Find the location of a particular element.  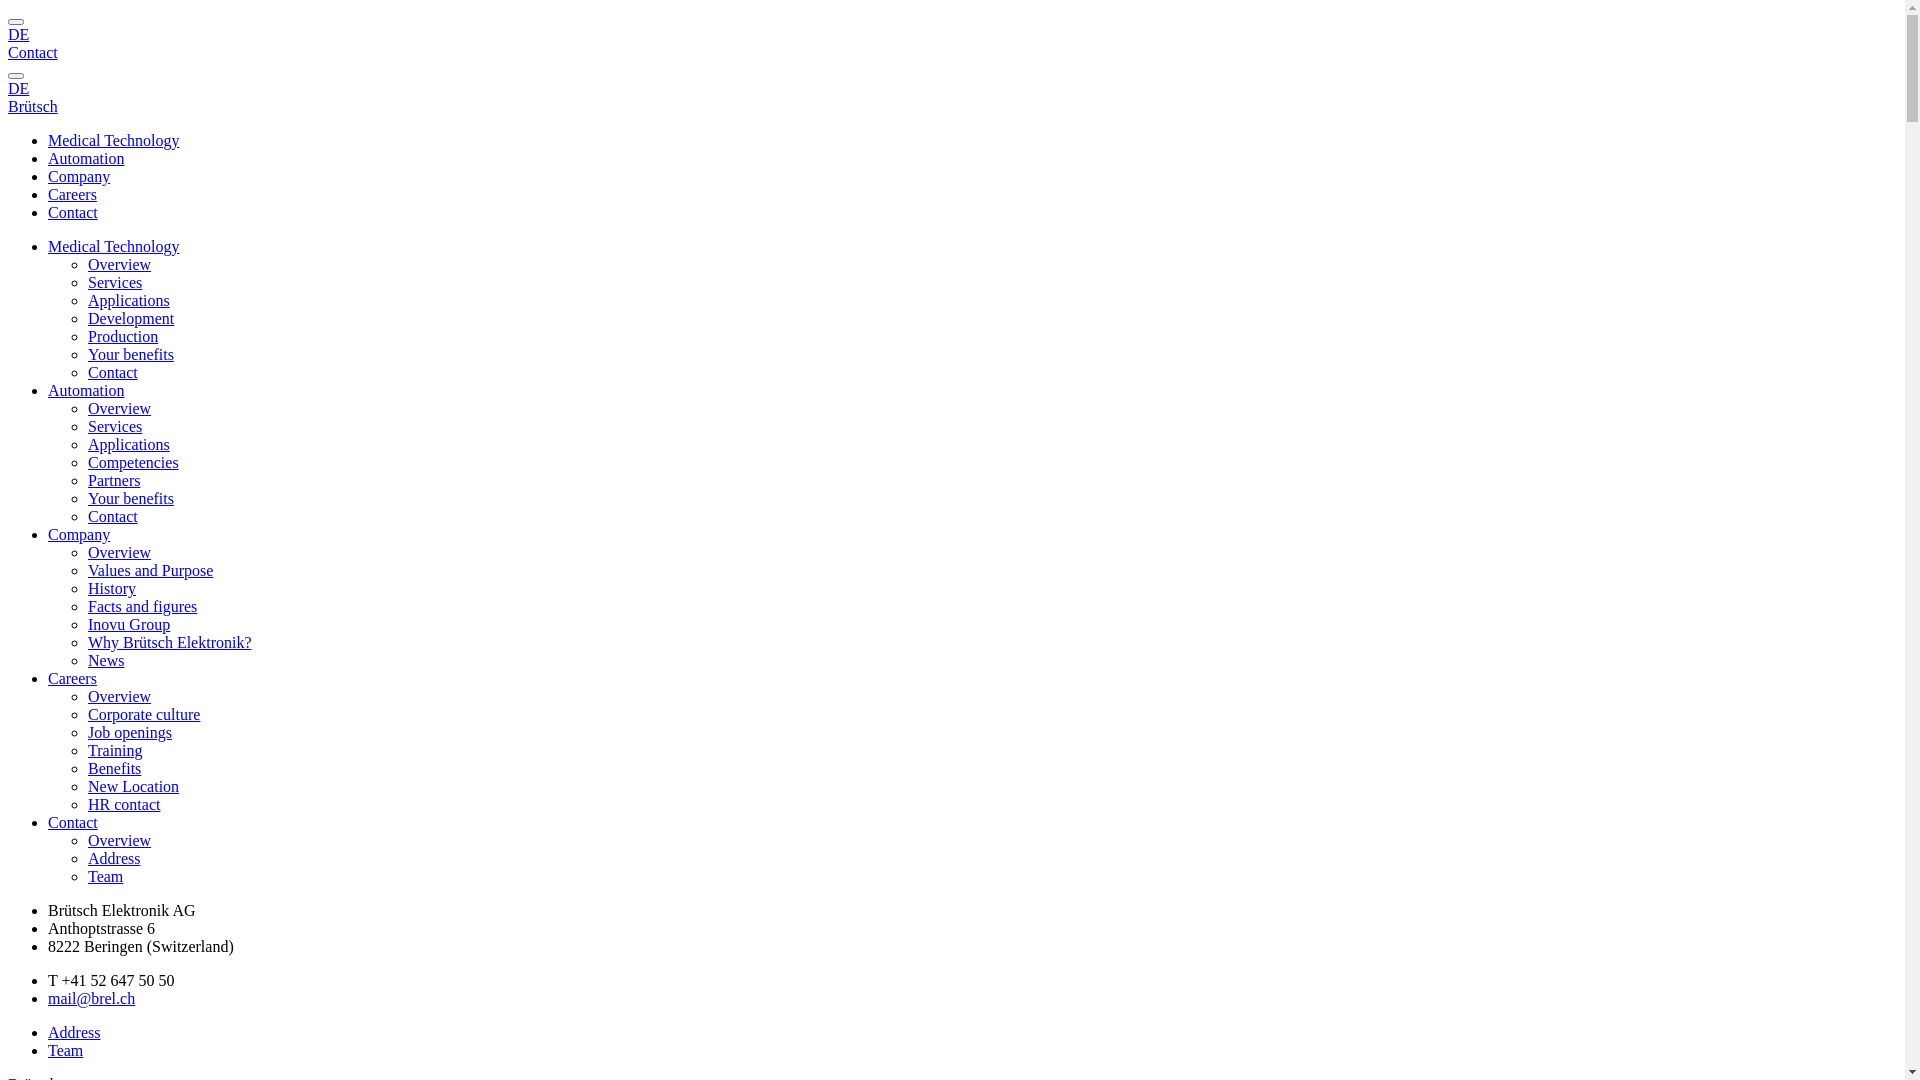

Applications is located at coordinates (129, 300).